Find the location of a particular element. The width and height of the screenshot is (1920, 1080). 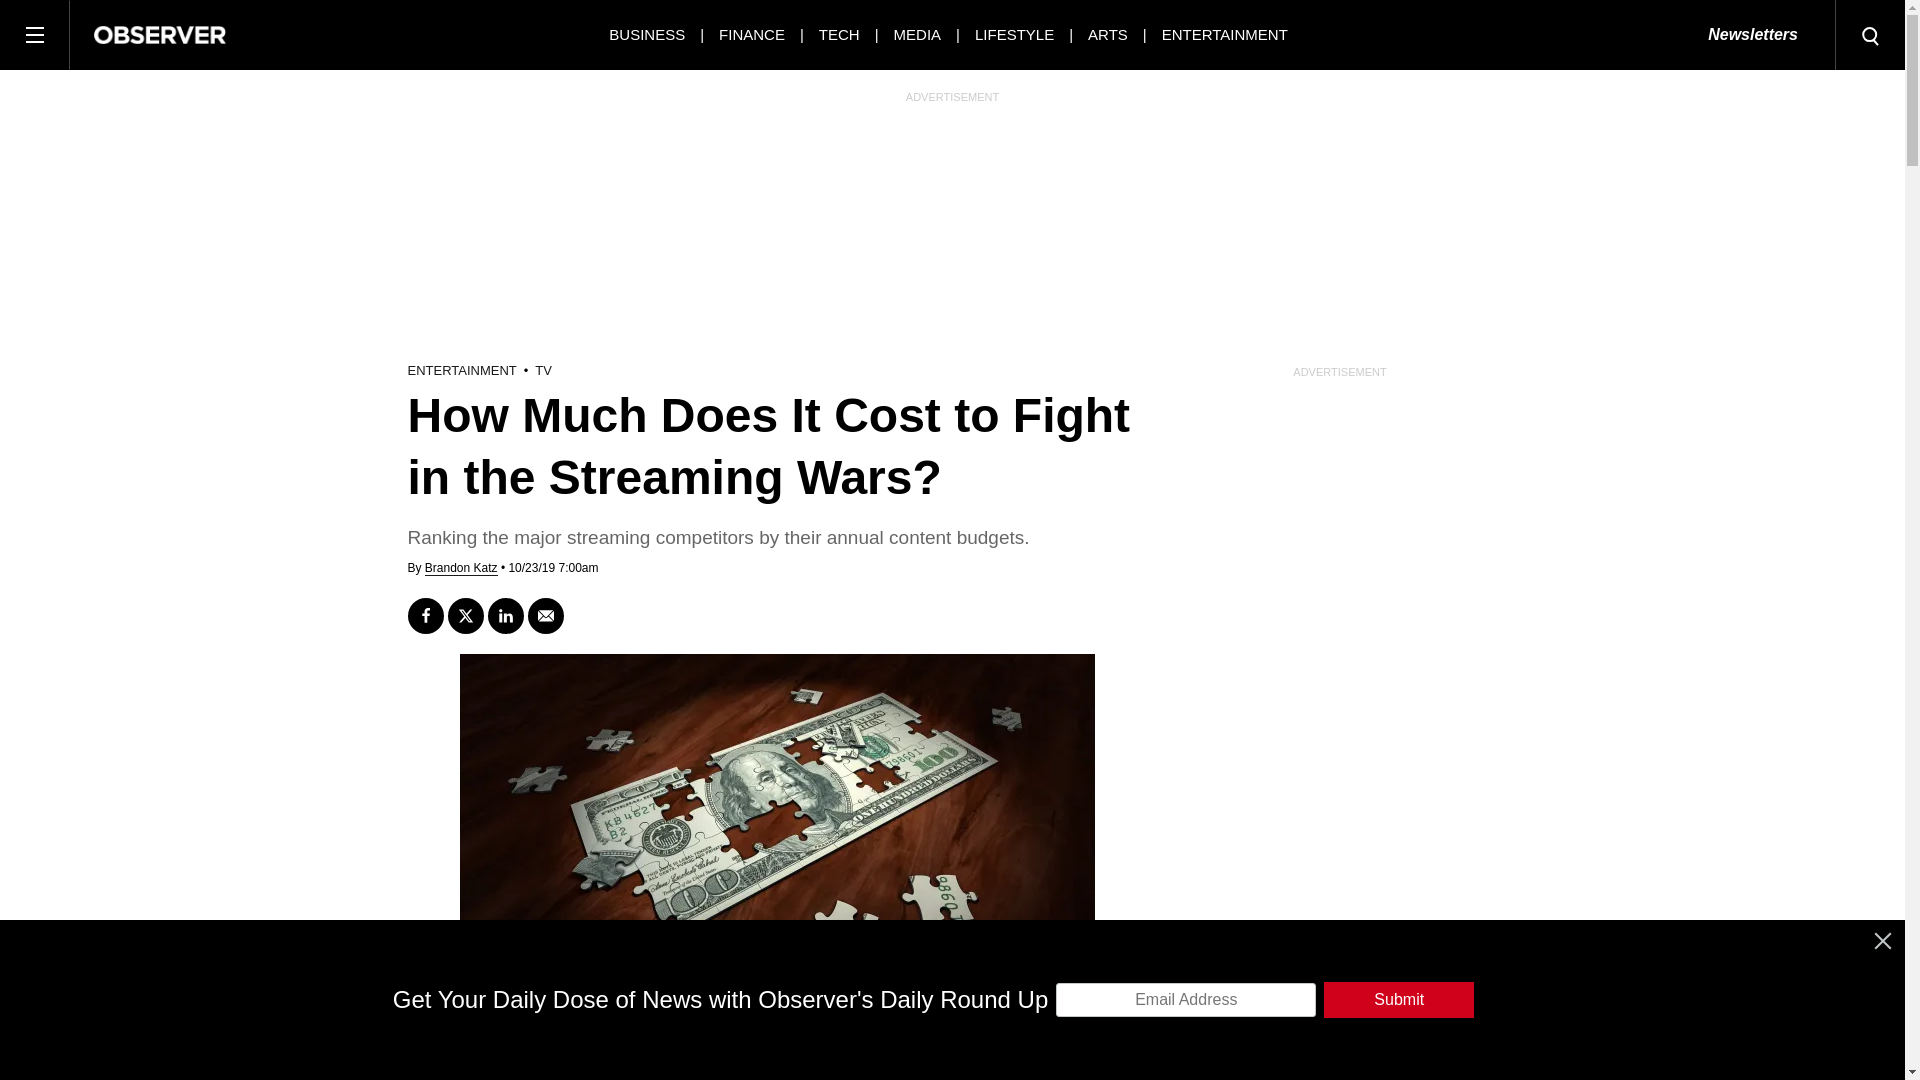

Newsletters is located at coordinates (1752, 35).